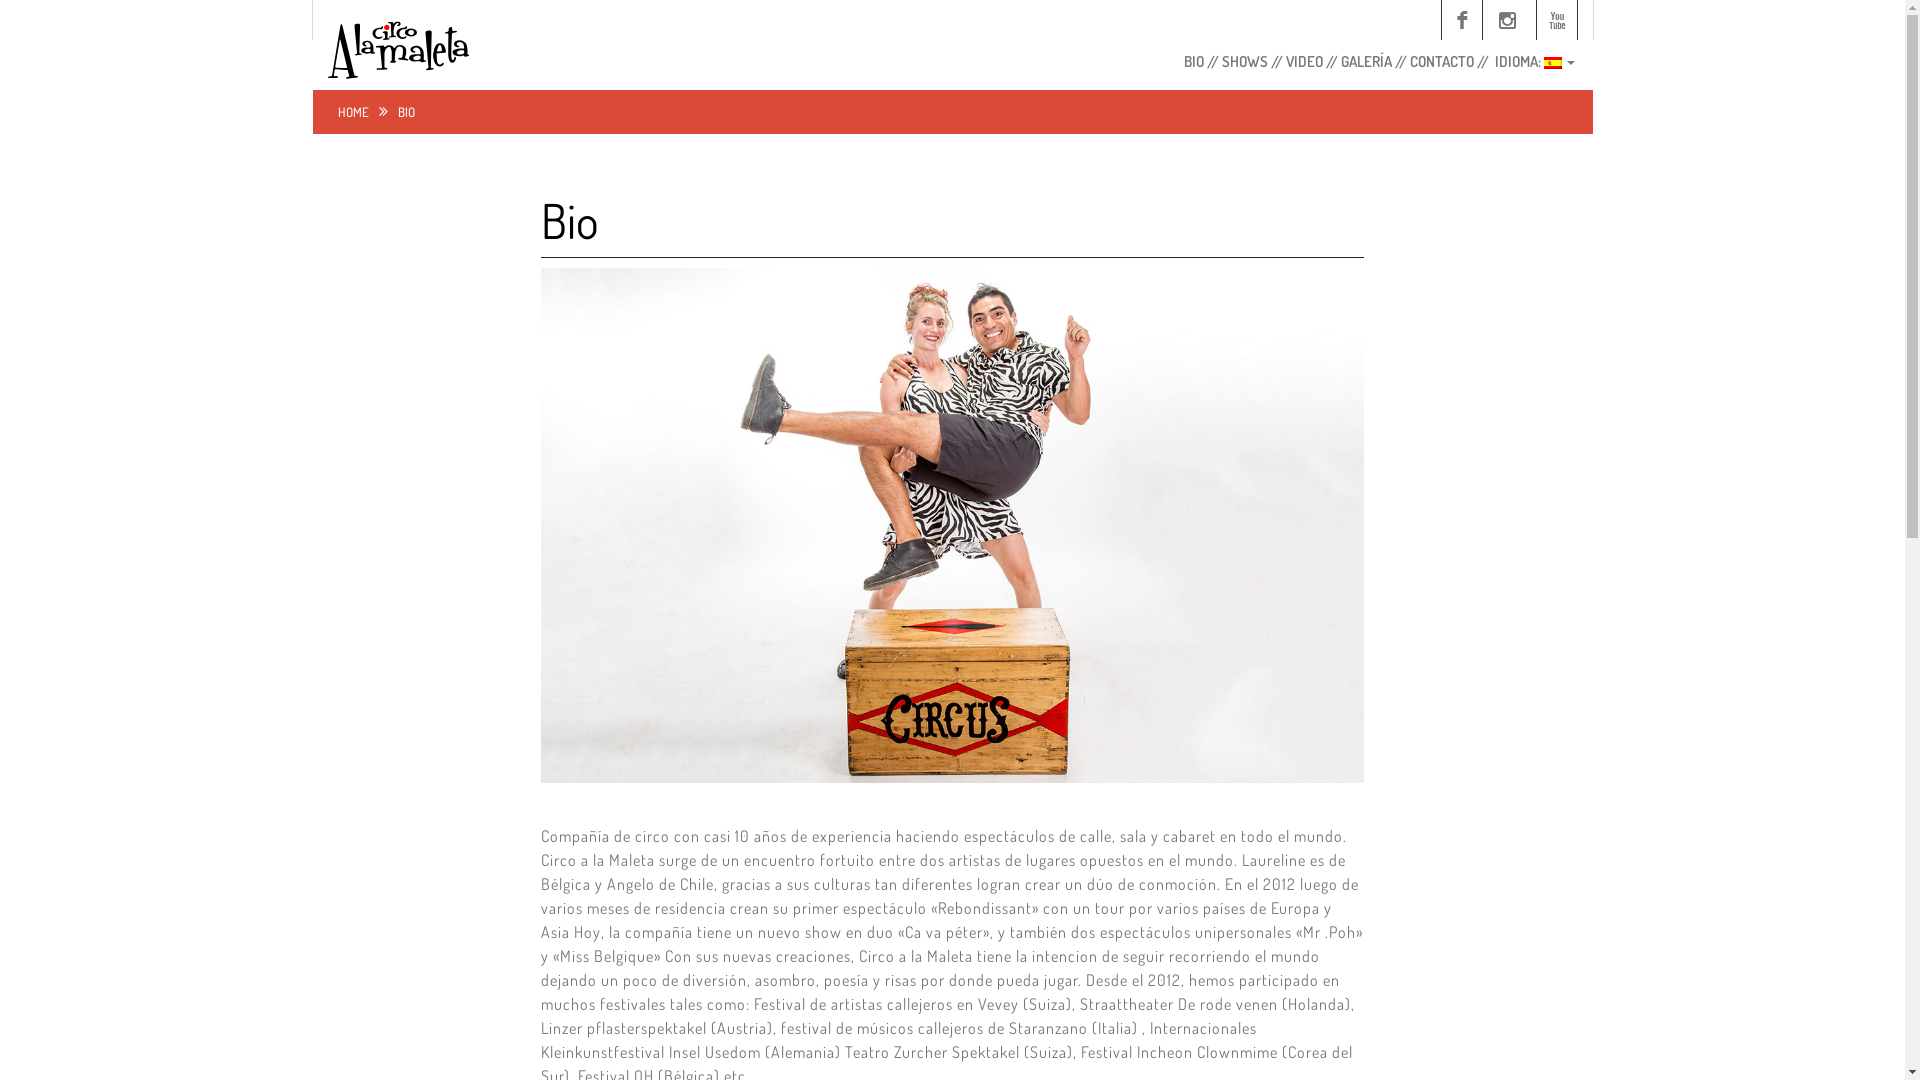 The height and width of the screenshot is (1080, 1920). I want to click on Bio, so click(570, 220).